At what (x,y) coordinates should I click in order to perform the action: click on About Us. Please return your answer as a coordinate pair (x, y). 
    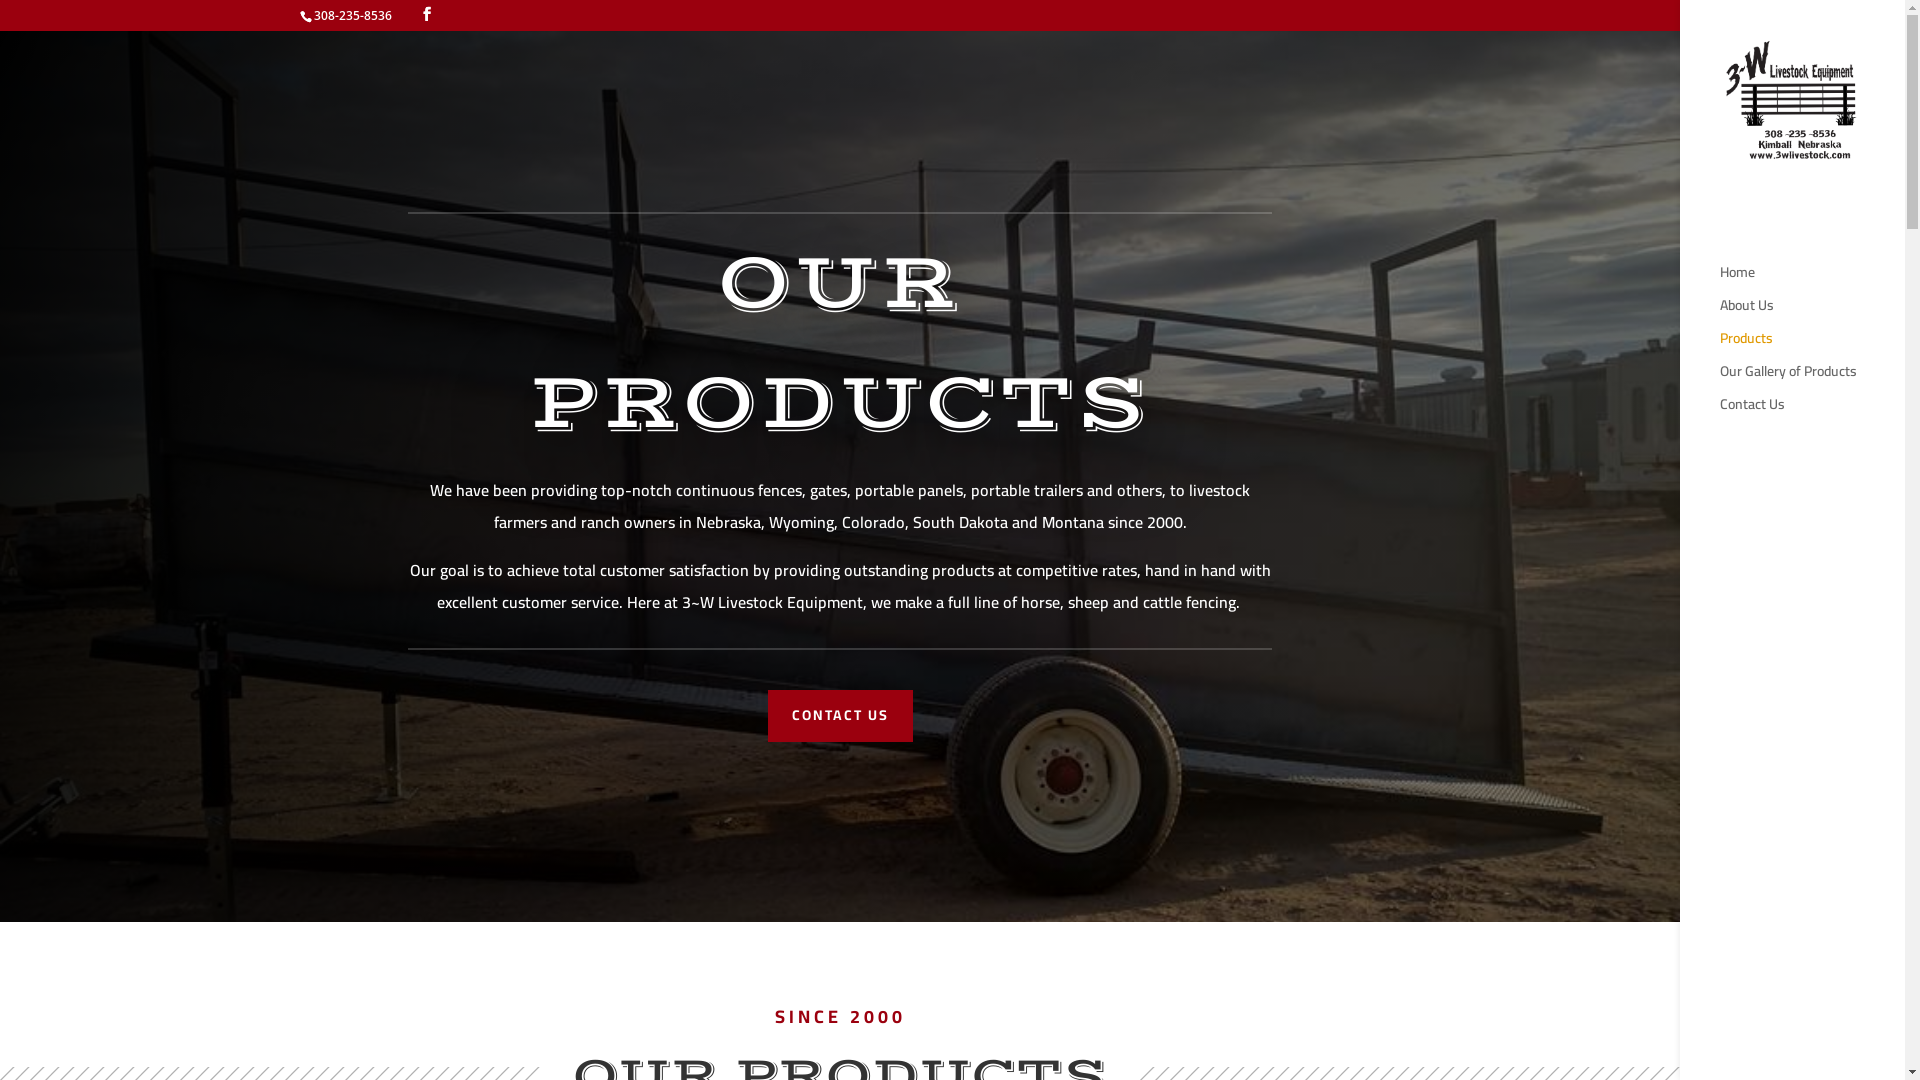
    Looking at the image, I should click on (1812, 314).